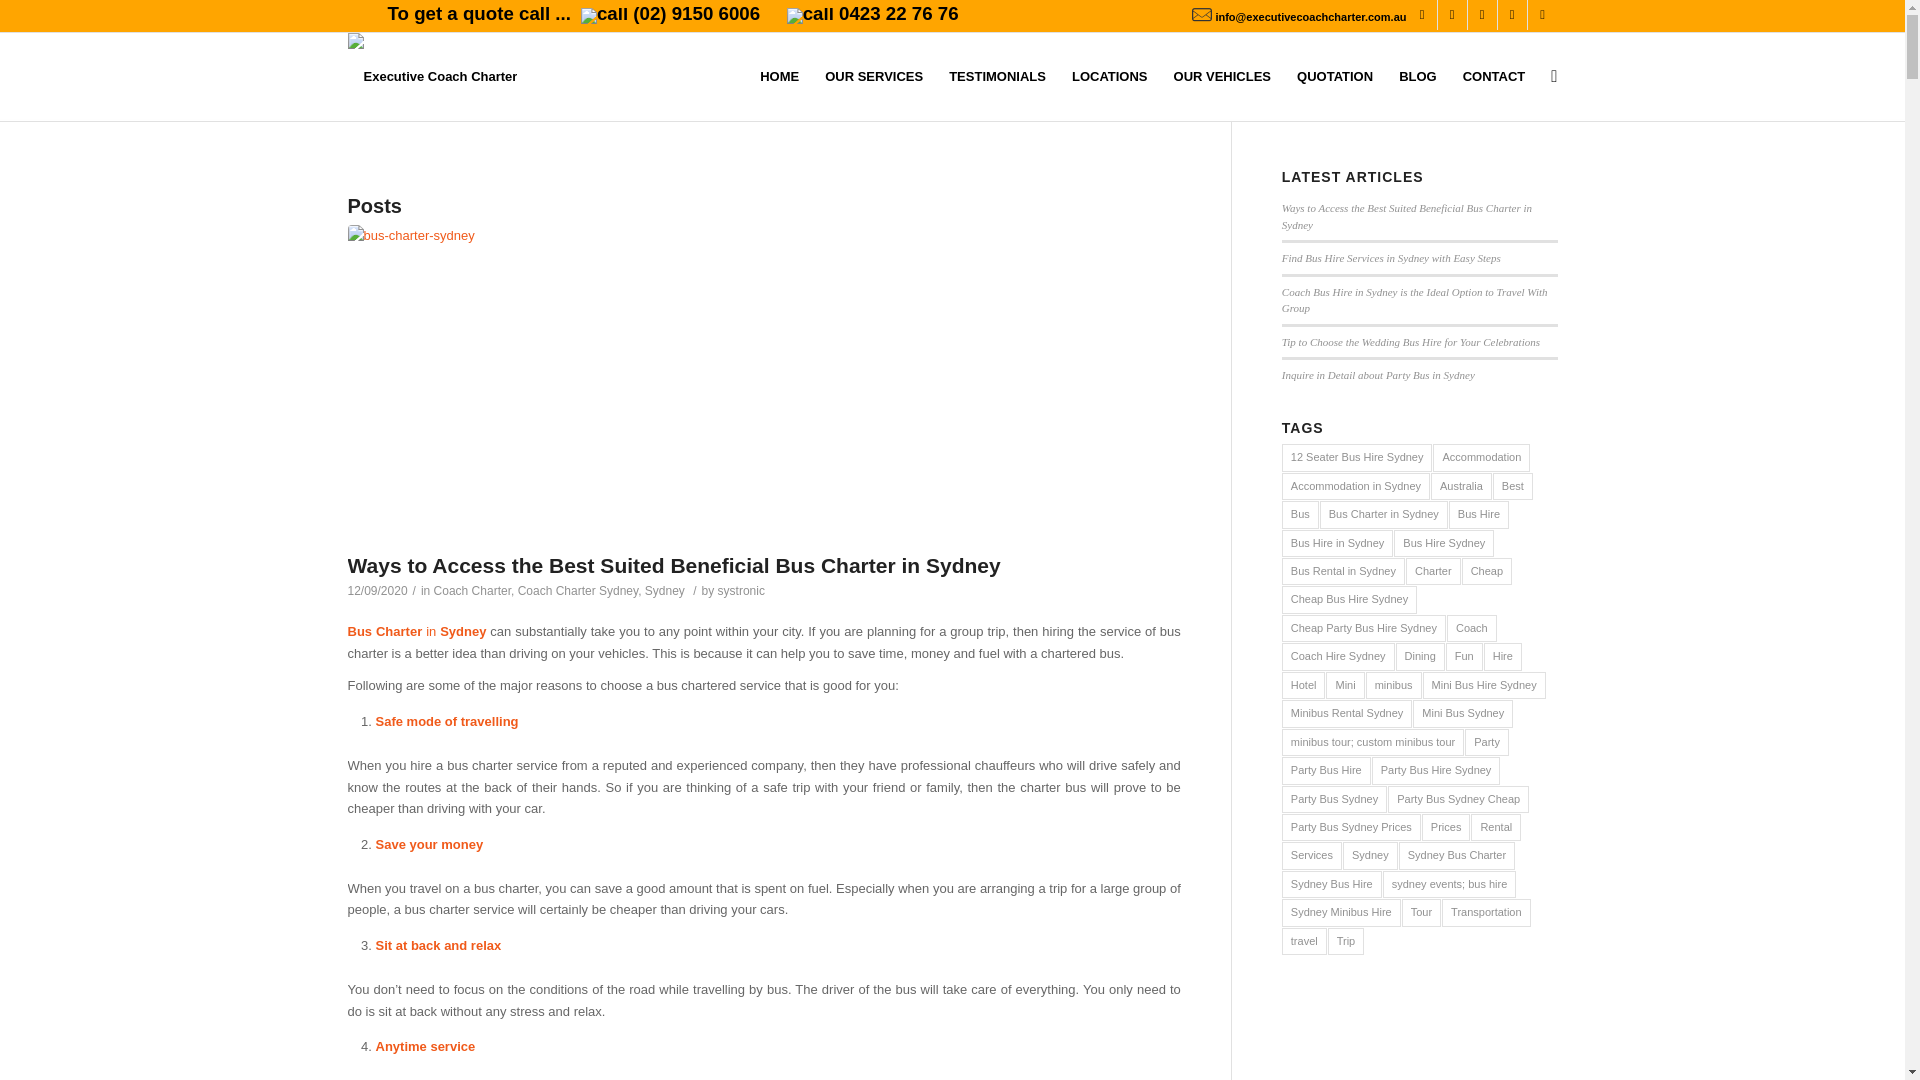 The image size is (1920, 1080). Describe the element at coordinates (1462, 486) in the screenshot. I see `Australia` at that location.